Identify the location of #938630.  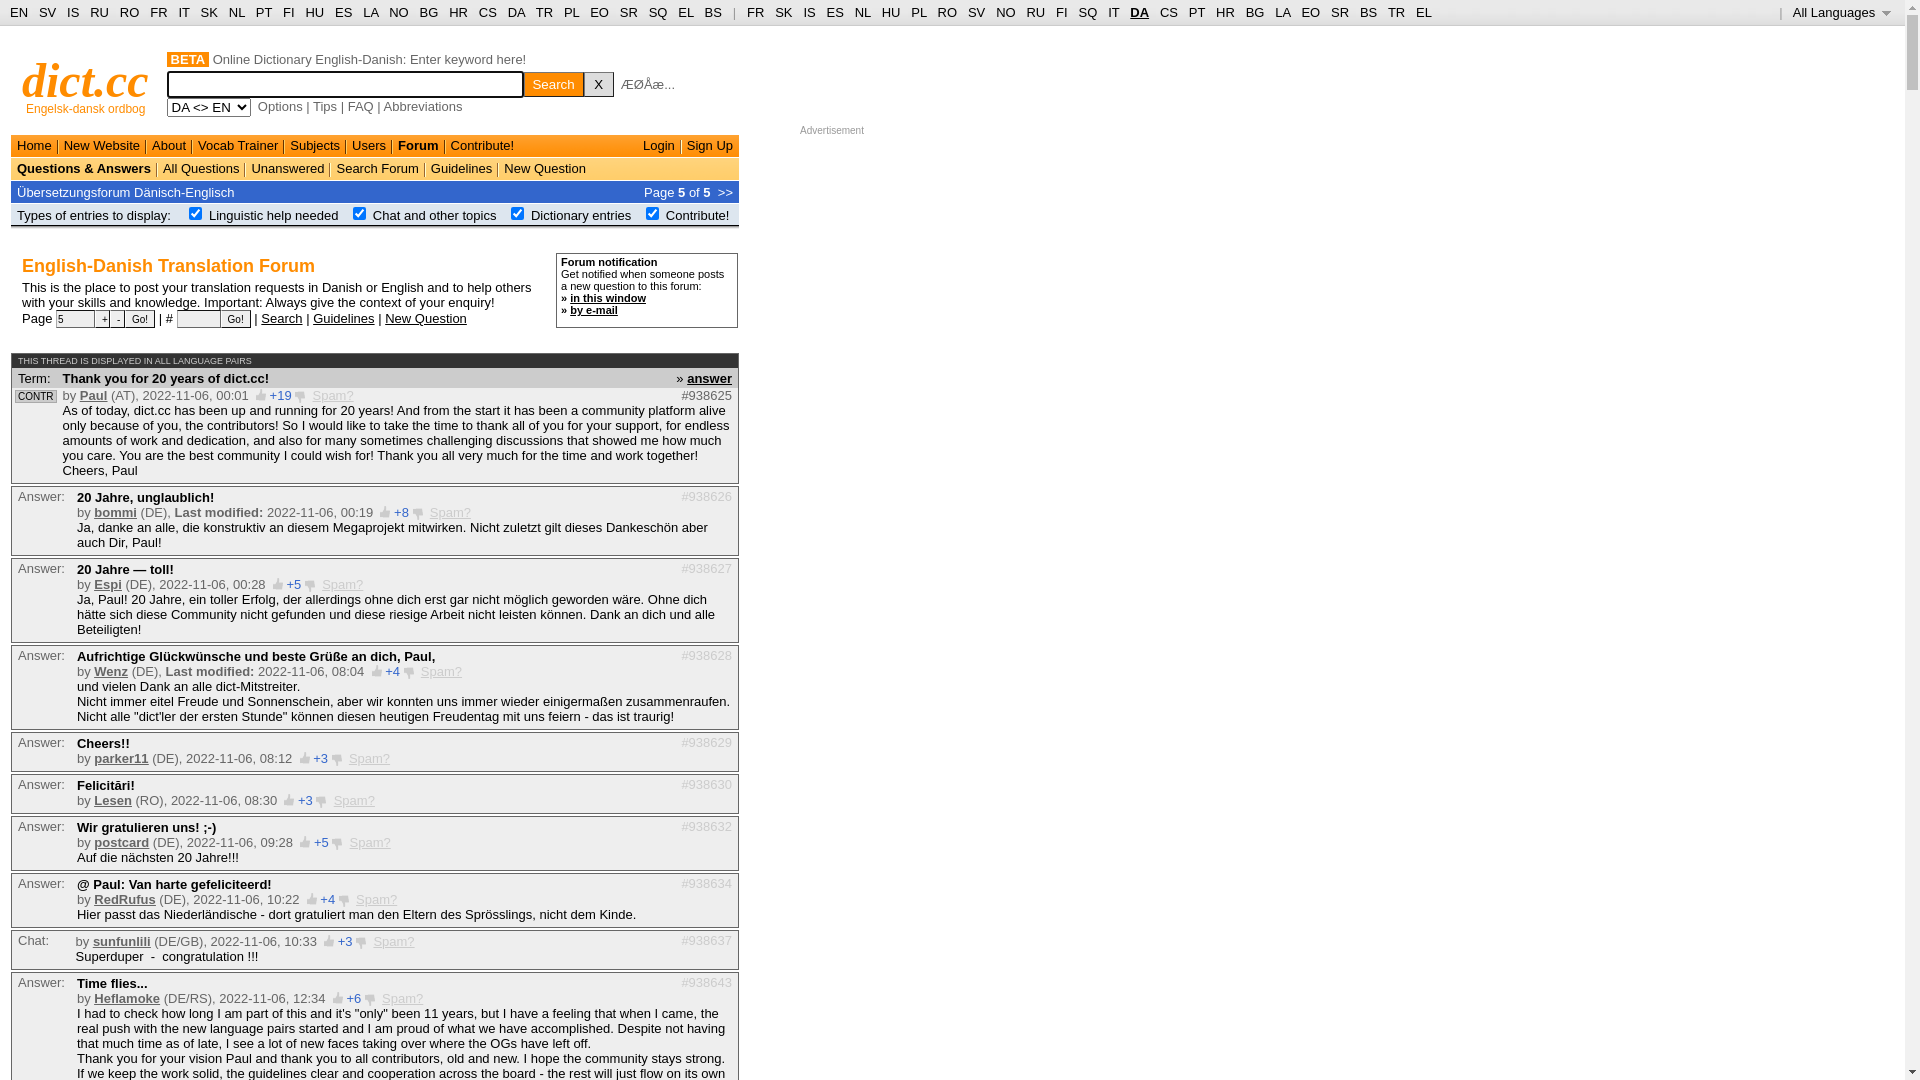
(706, 784).